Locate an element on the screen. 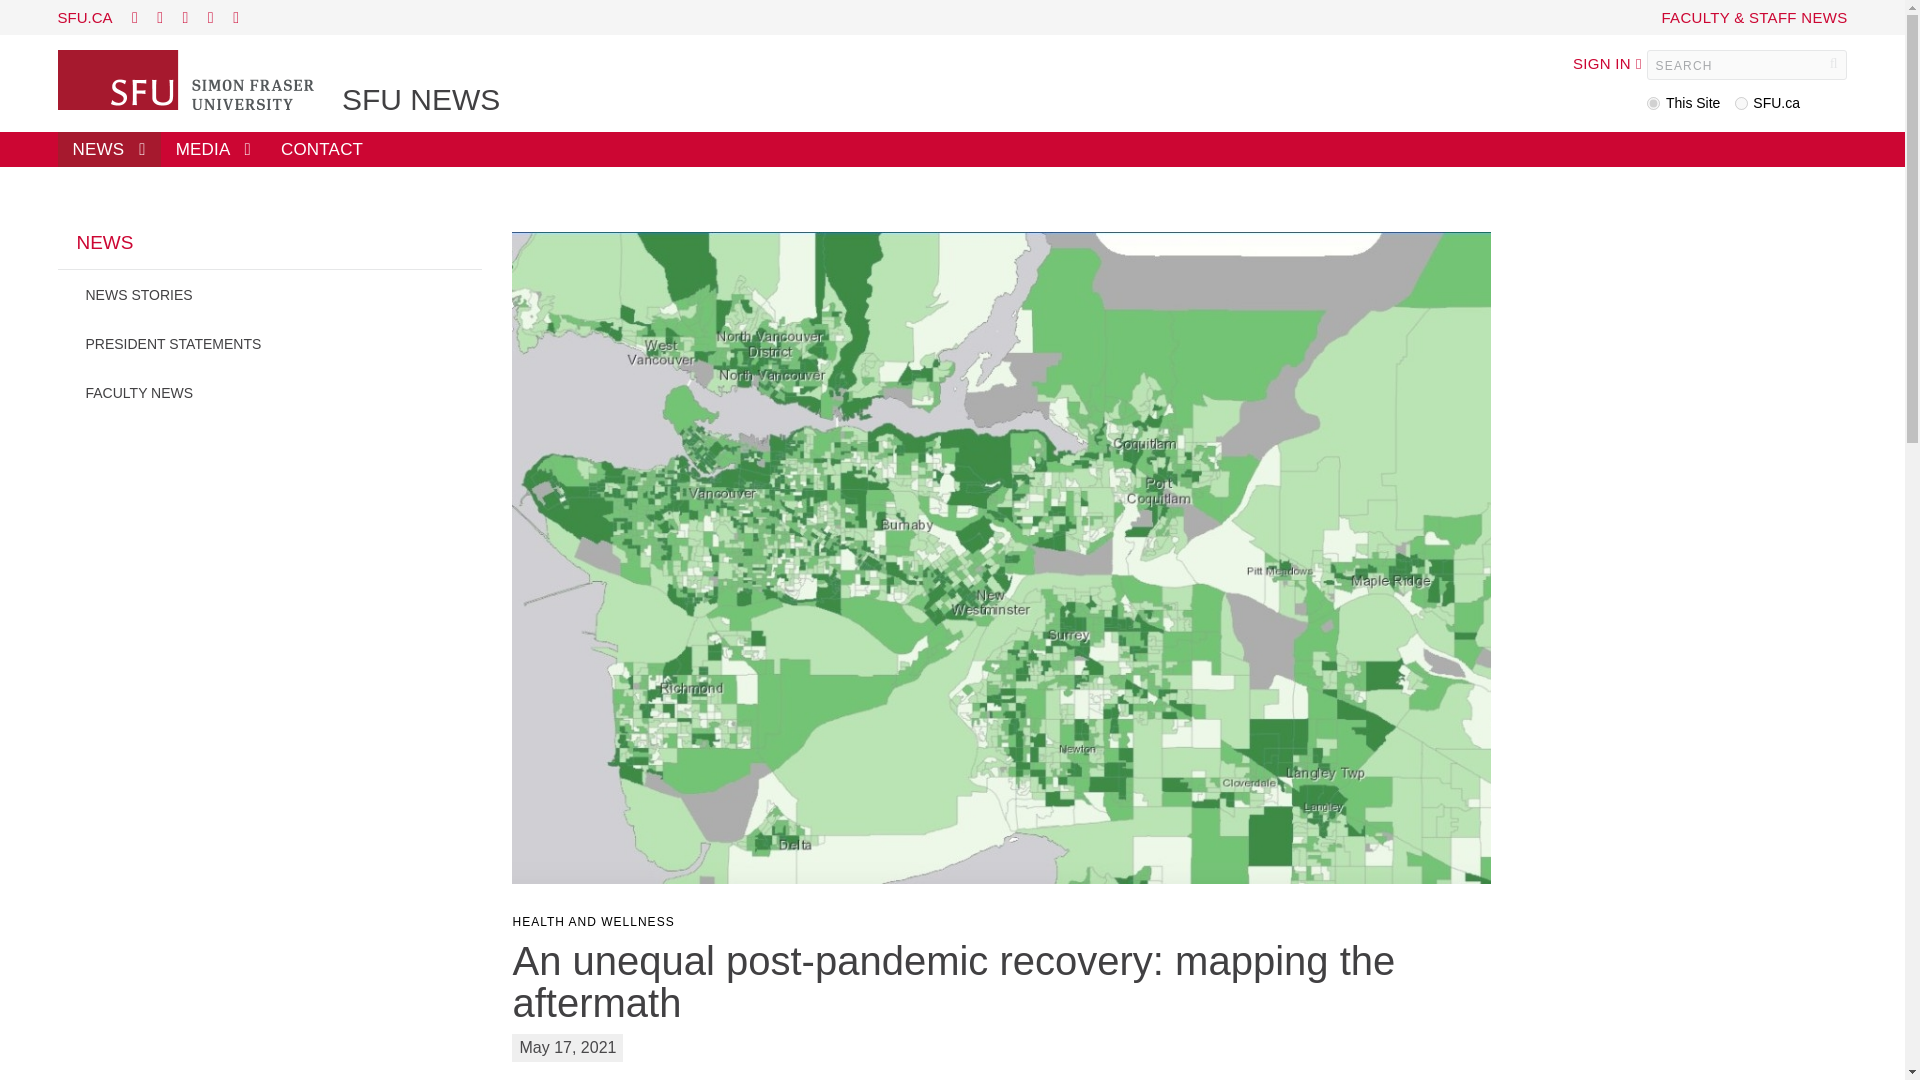 This screenshot has height=1080, width=1920. MEDIA is located at coordinates (214, 149).